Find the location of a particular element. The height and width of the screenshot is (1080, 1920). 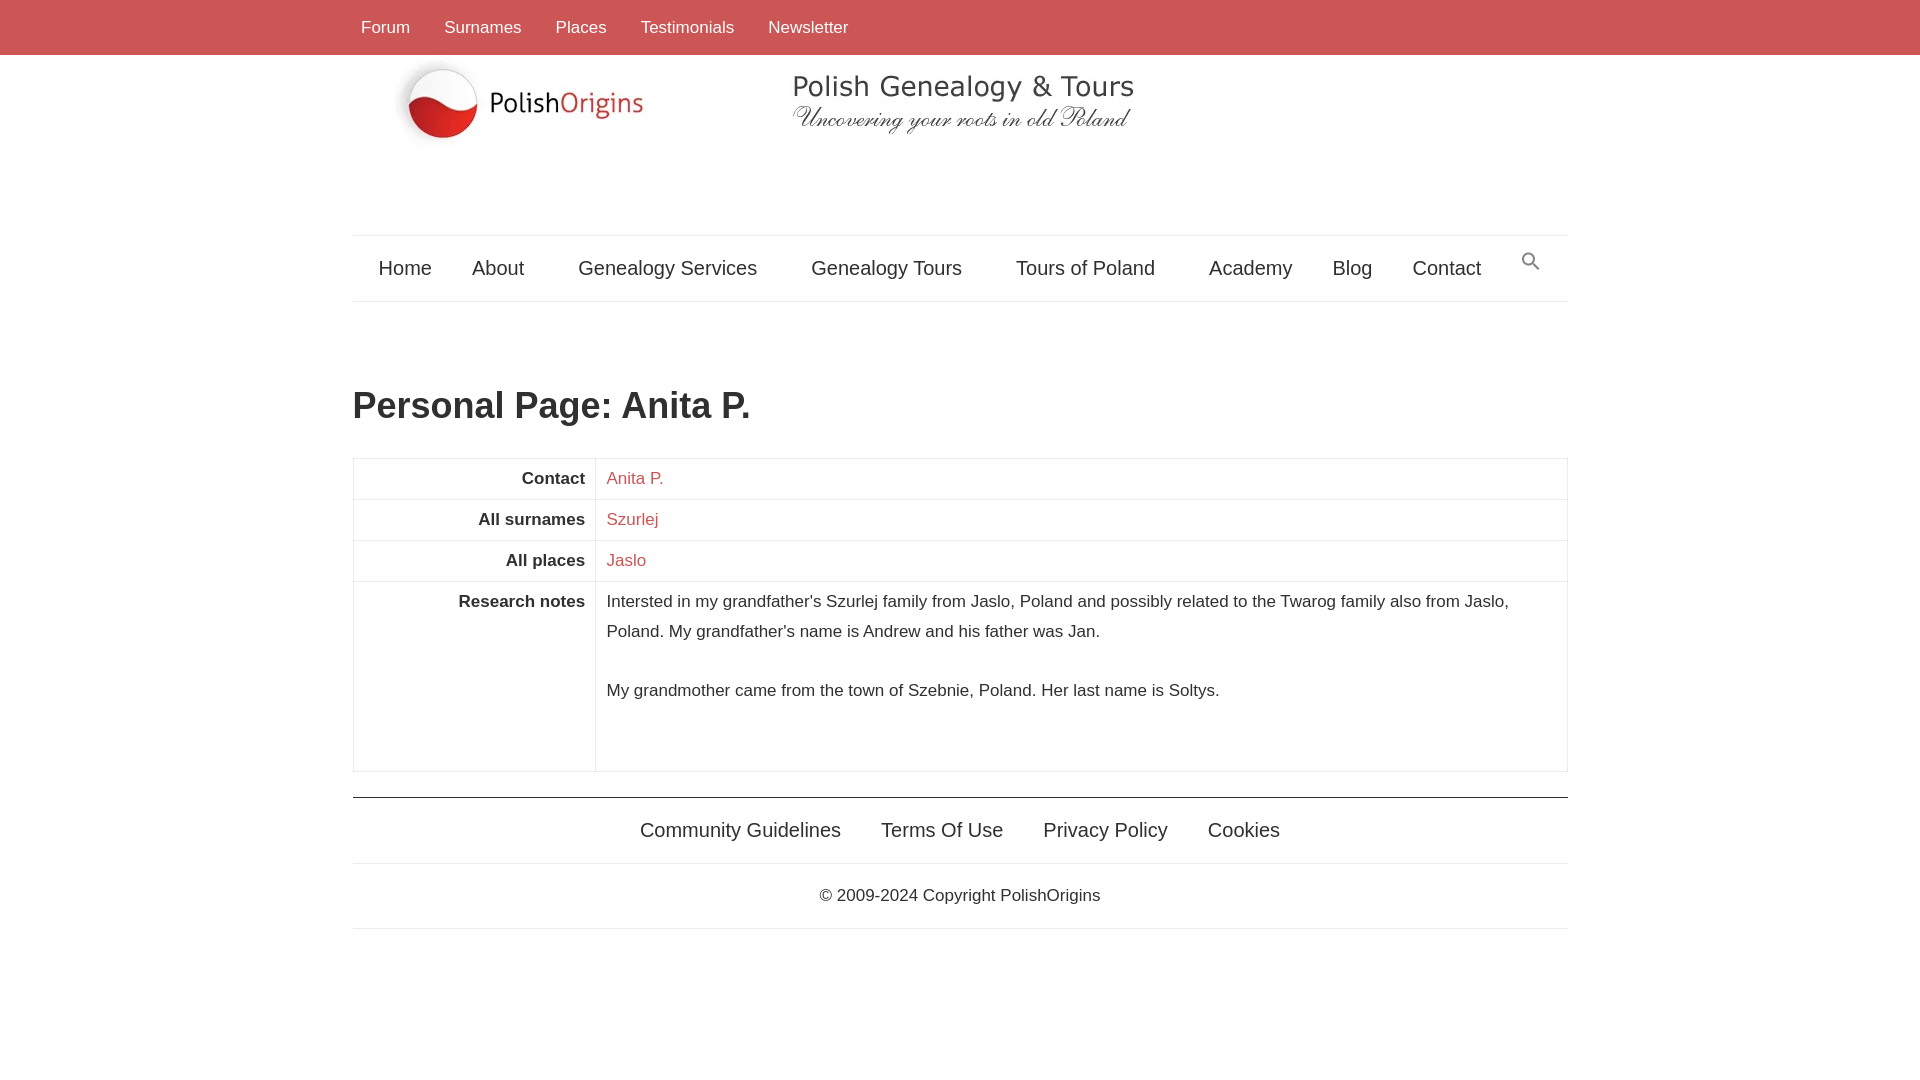

About is located at coordinates (504, 268).